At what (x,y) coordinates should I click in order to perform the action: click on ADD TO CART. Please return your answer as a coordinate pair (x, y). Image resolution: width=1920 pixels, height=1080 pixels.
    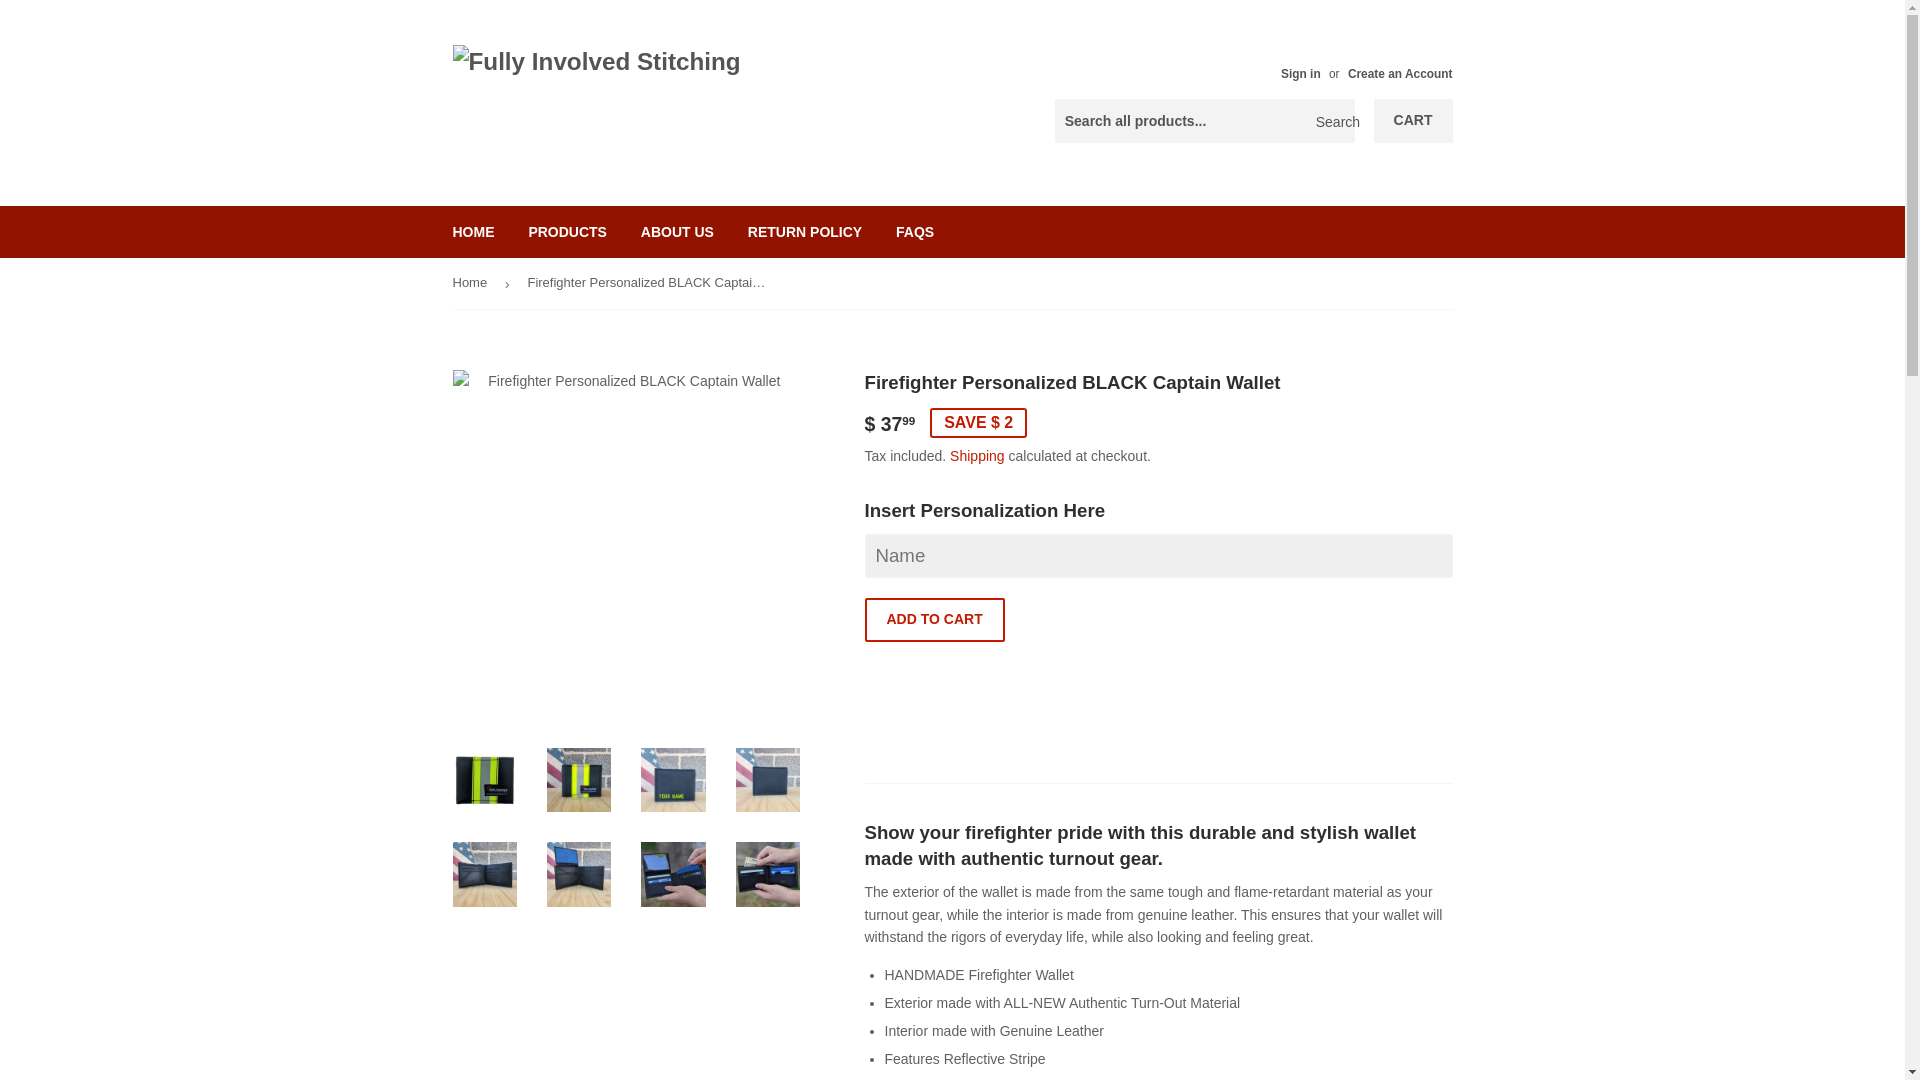
    Looking at the image, I should click on (934, 620).